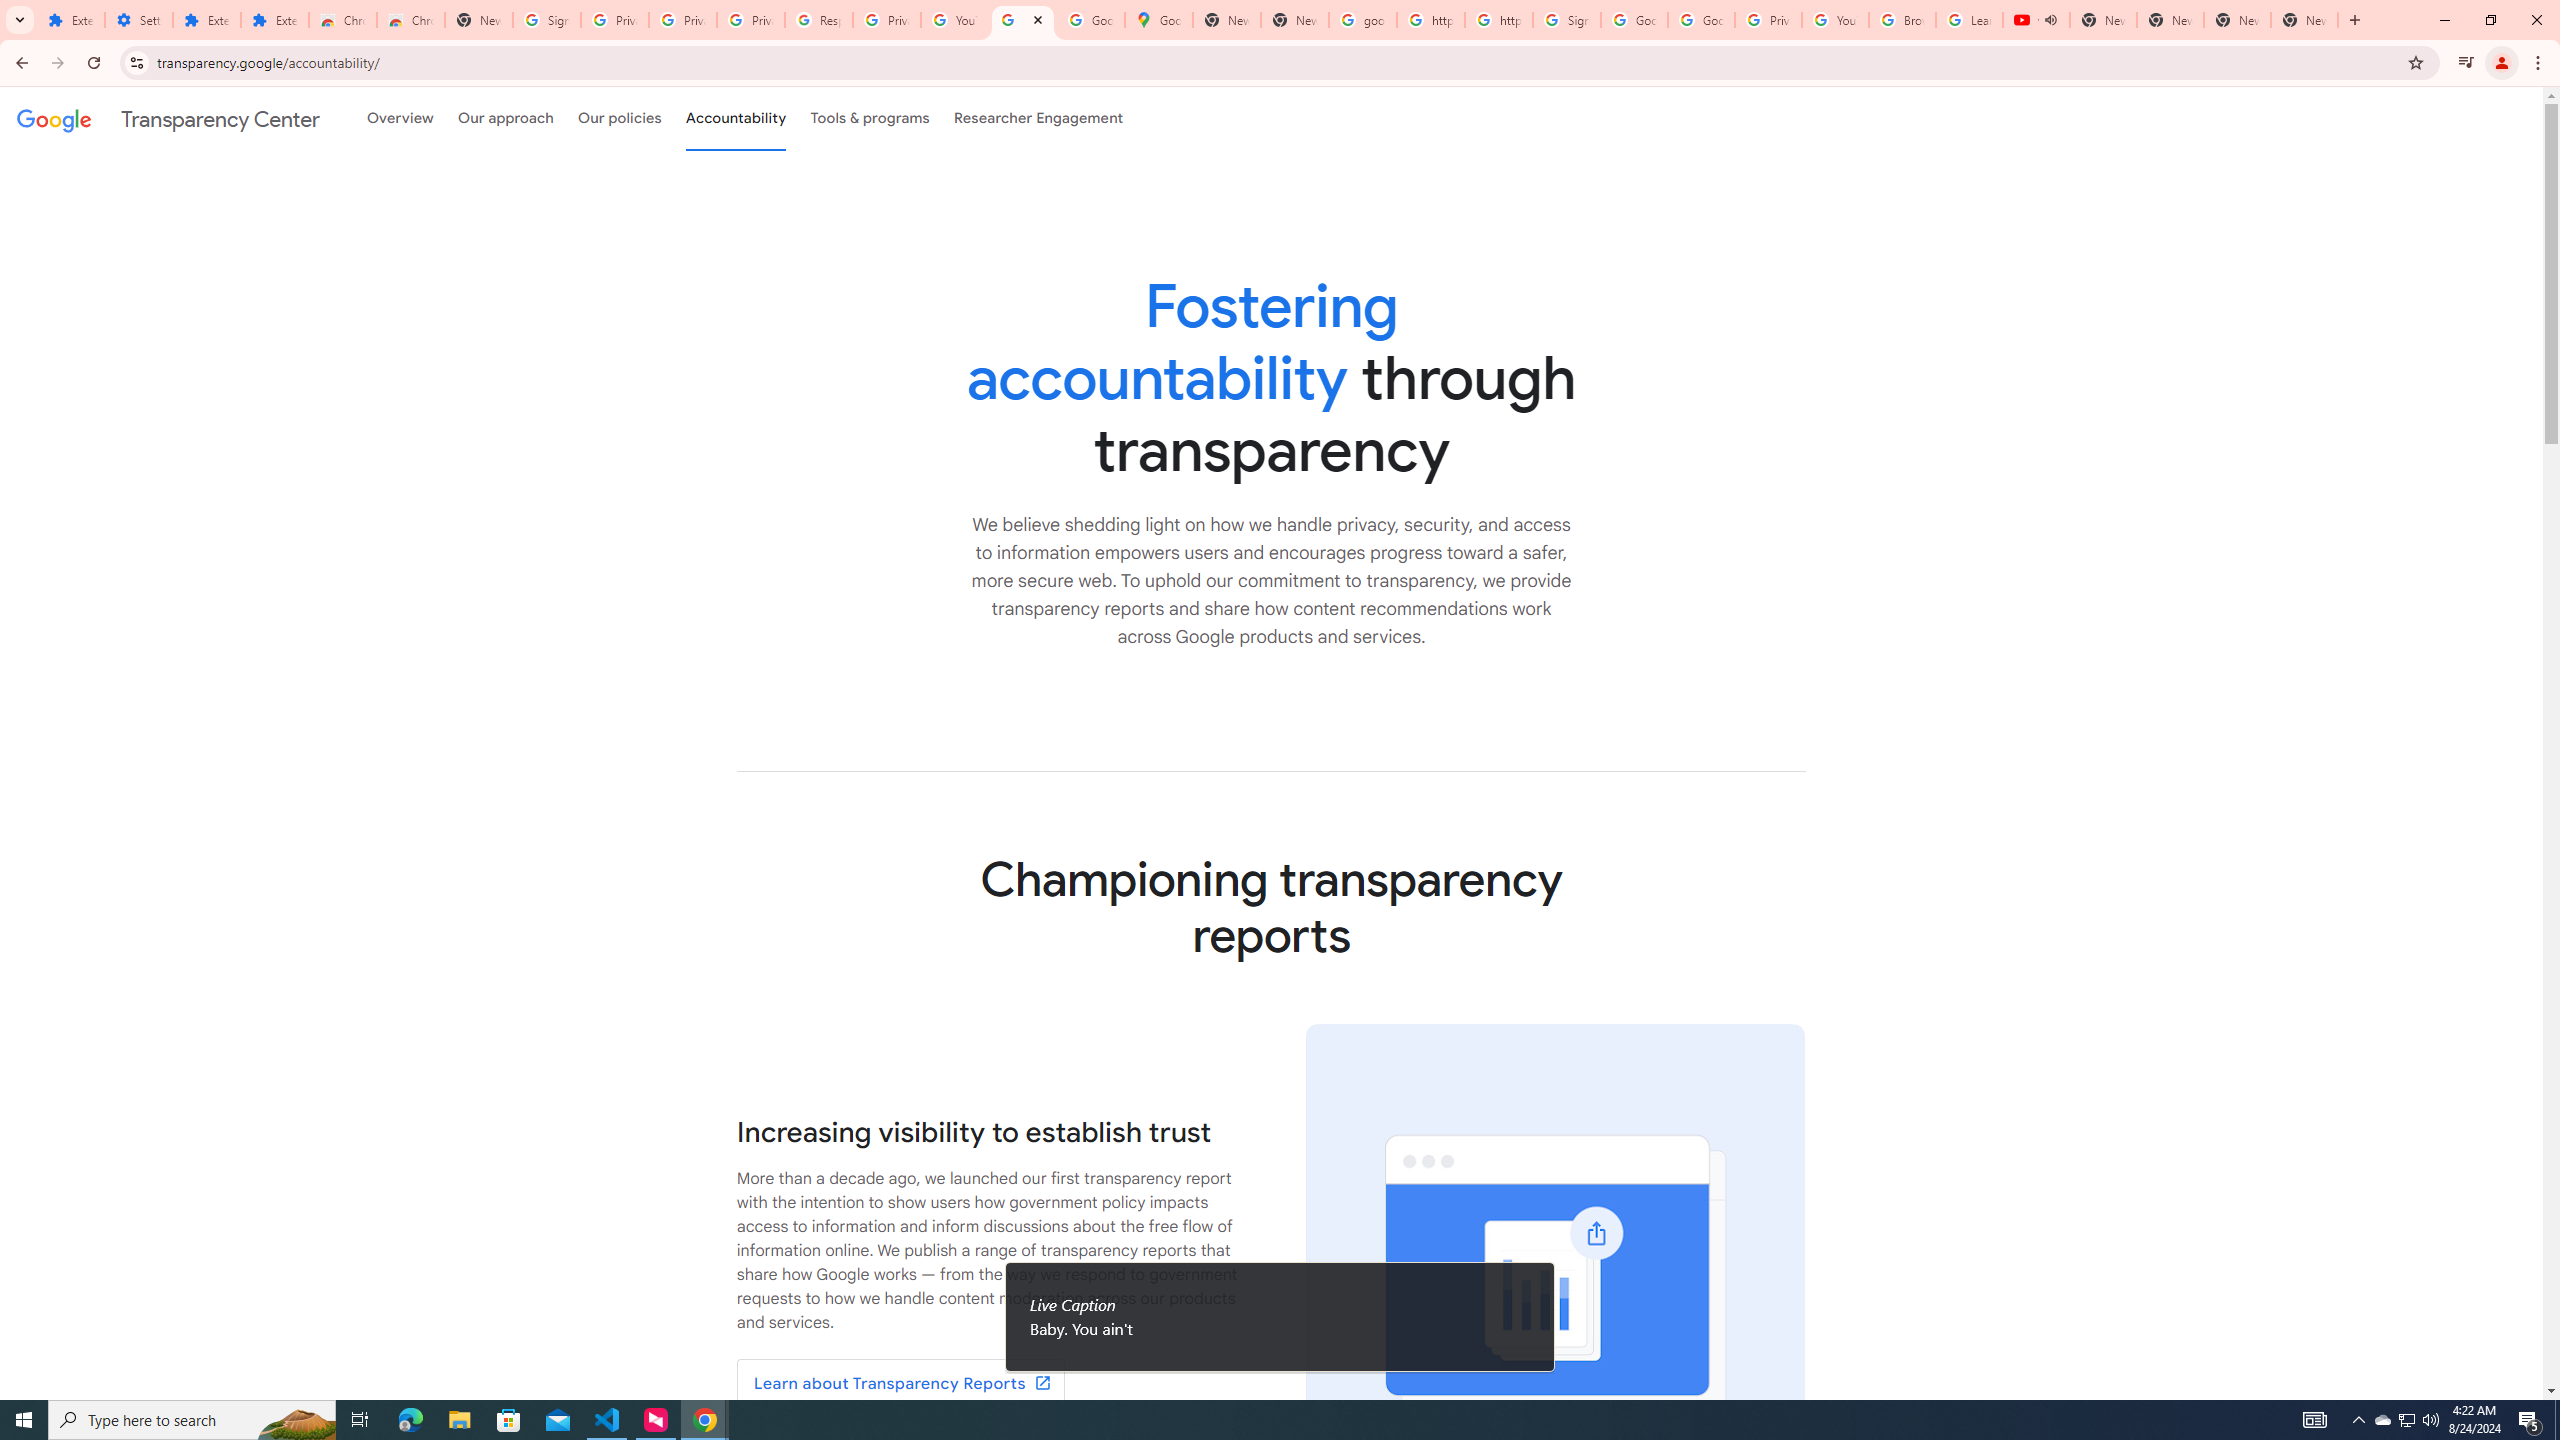 The image size is (2560, 1440). What do you see at coordinates (206, 20) in the screenshot?
I see `Extensions` at bounding box center [206, 20].